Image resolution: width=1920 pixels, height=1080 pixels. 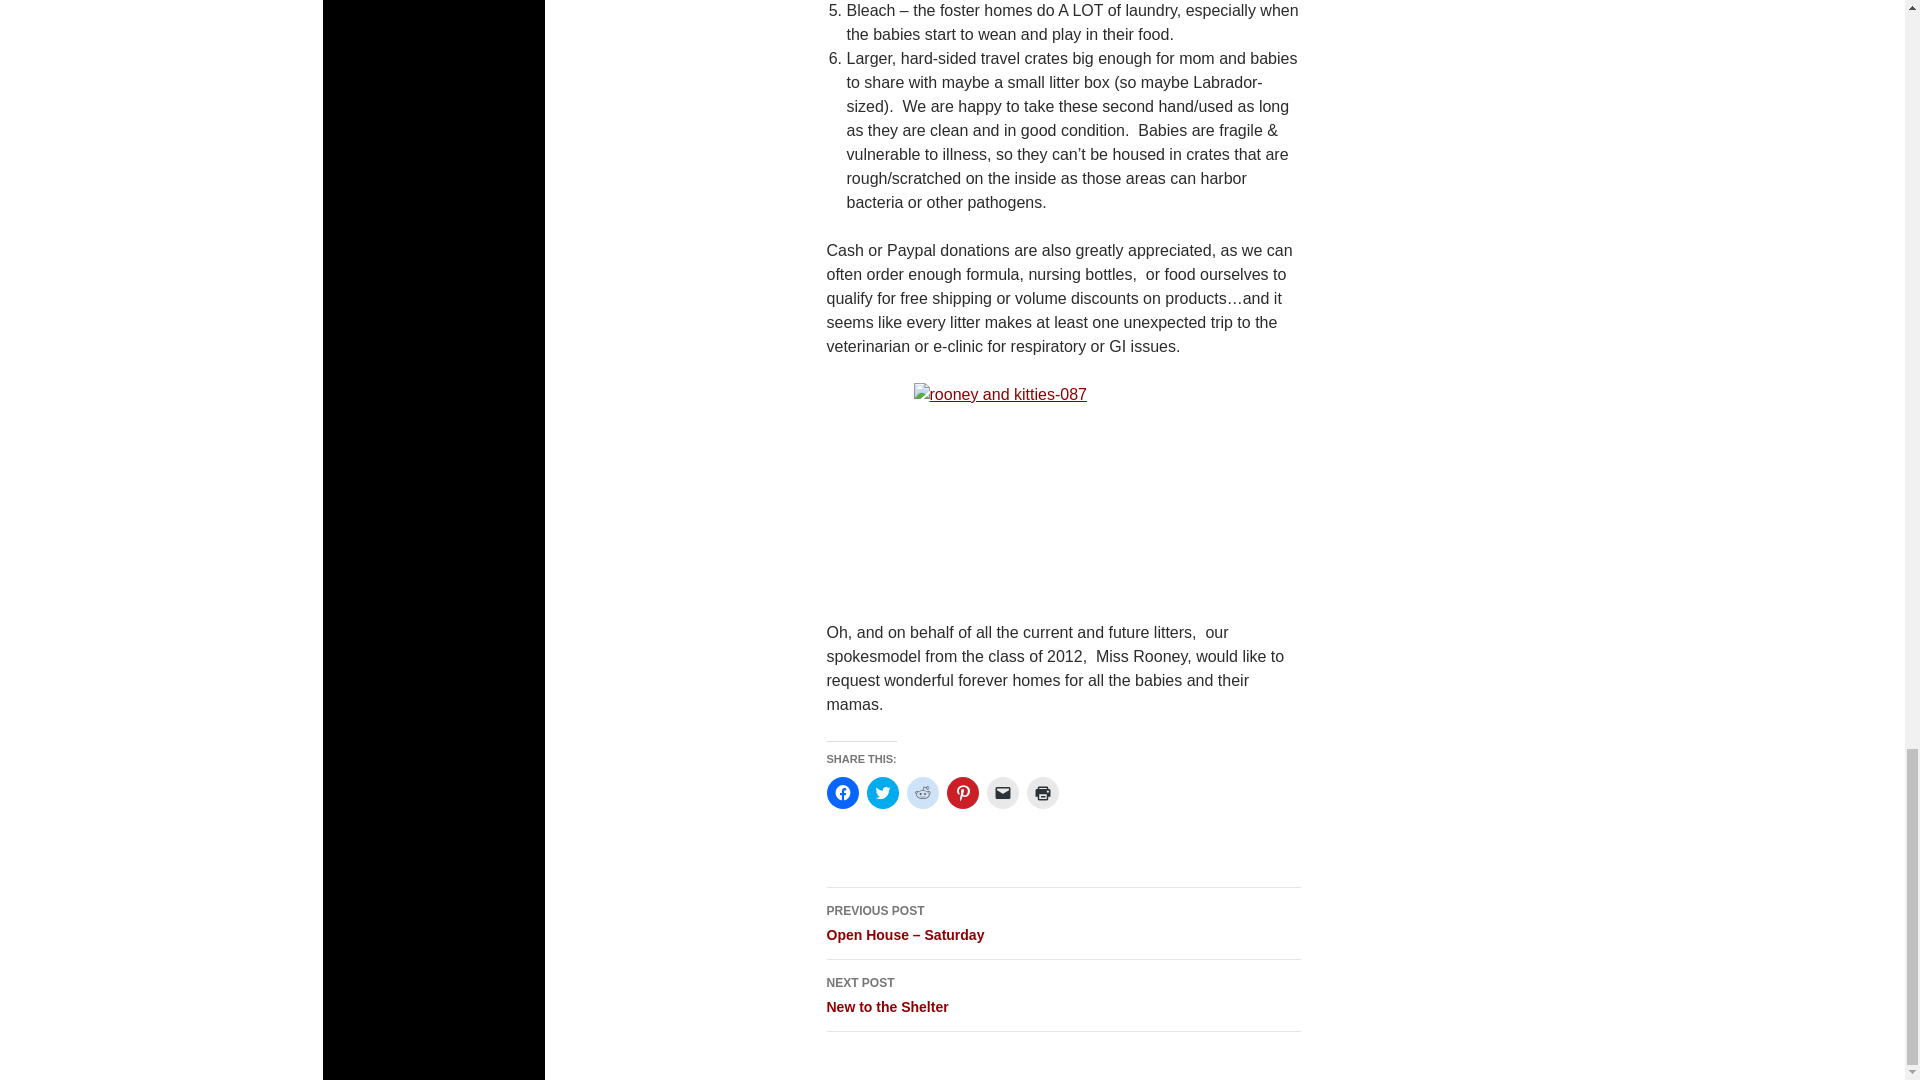 I want to click on Click to share on Reddit, so click(x=962, y=792).